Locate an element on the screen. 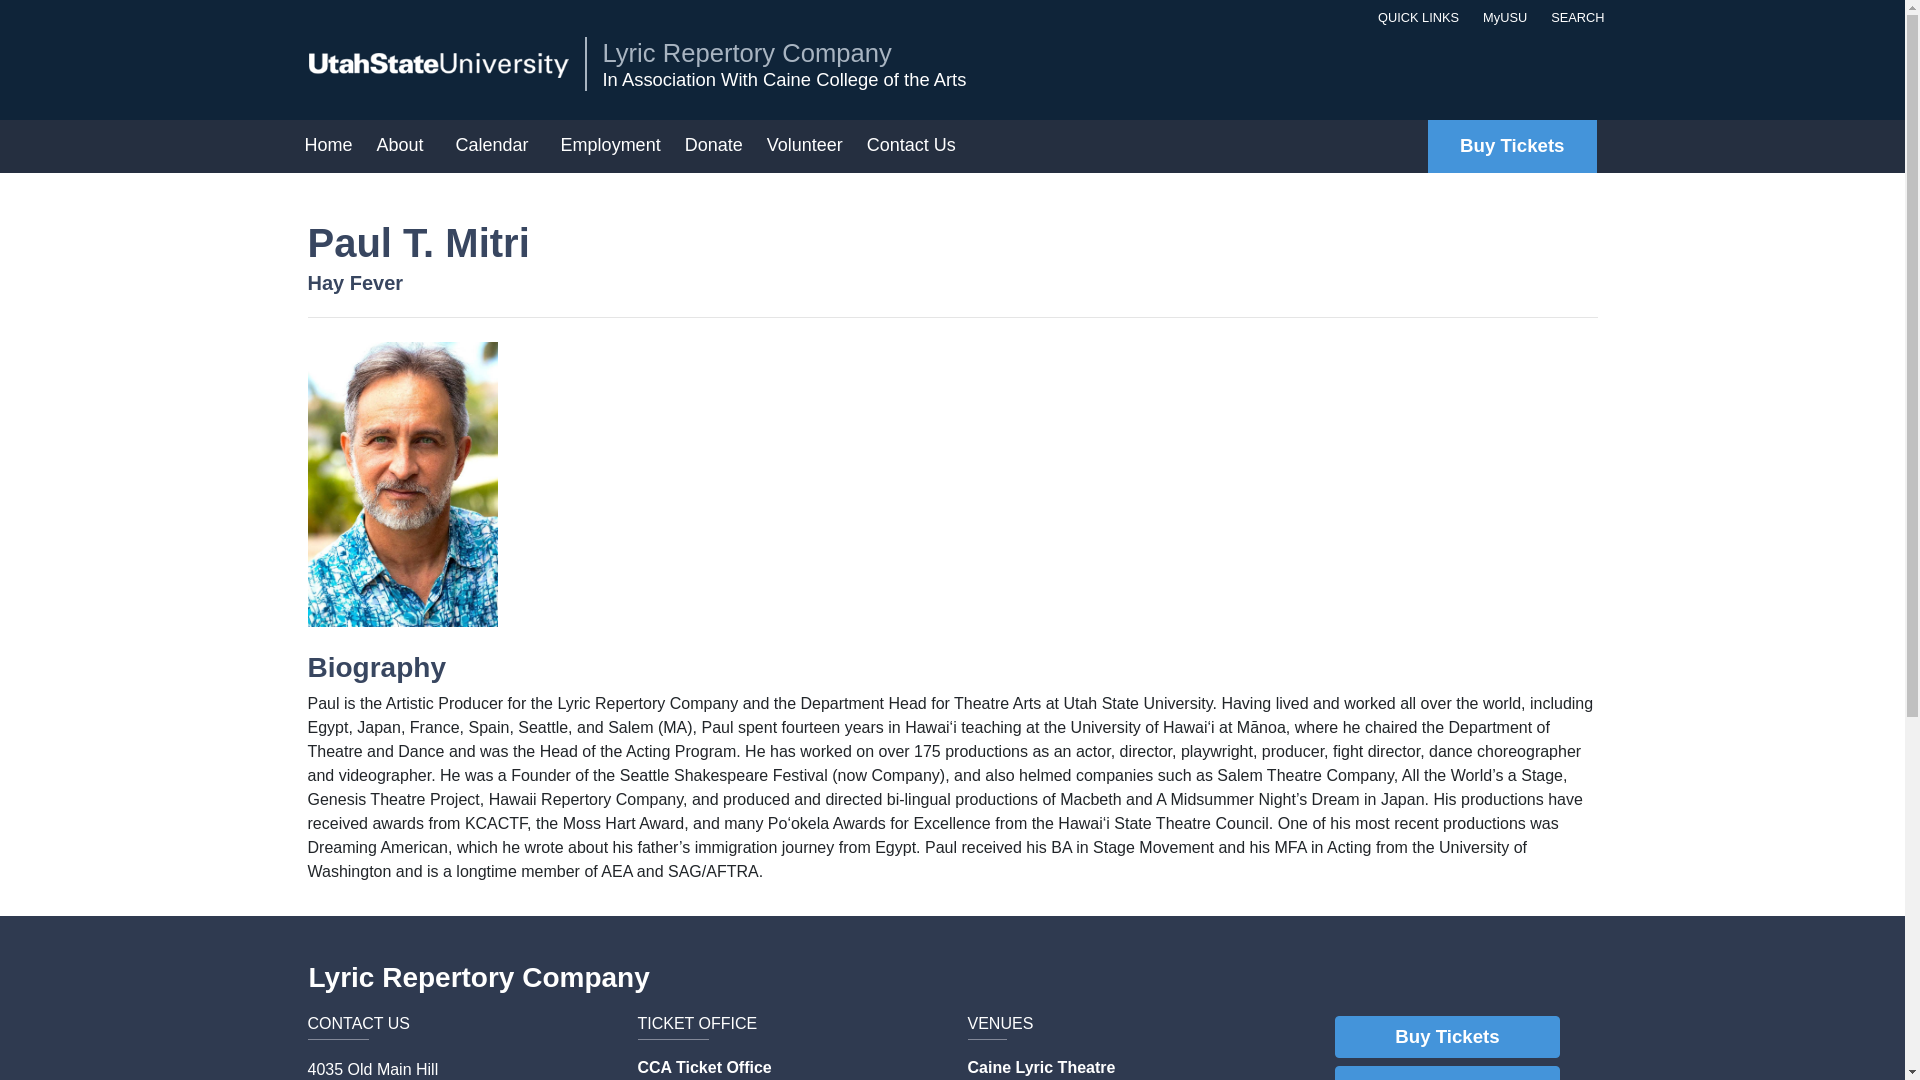  About is located at coordinates (404, 146).